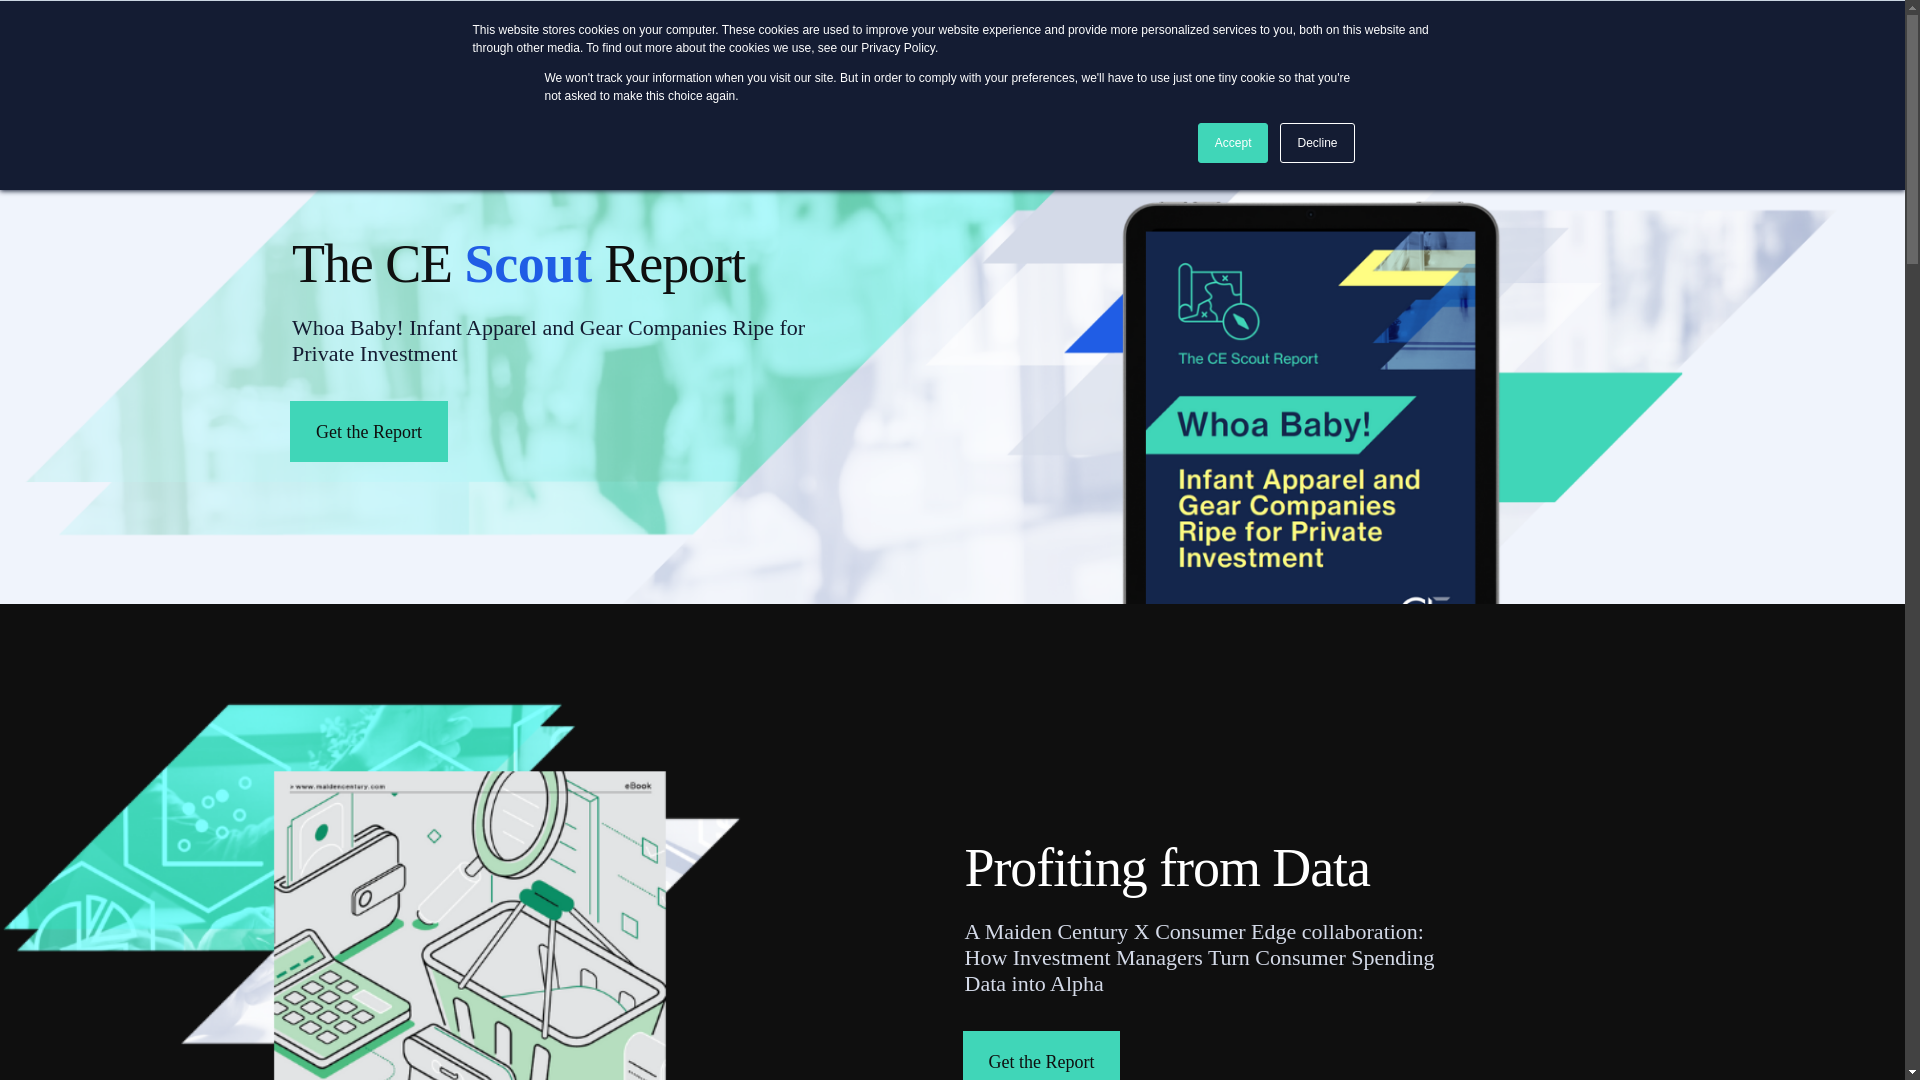  What do you see at coordinates (1525, 28) in the screenshot?
I see `Client Login` at bounding box center [1525, 28].